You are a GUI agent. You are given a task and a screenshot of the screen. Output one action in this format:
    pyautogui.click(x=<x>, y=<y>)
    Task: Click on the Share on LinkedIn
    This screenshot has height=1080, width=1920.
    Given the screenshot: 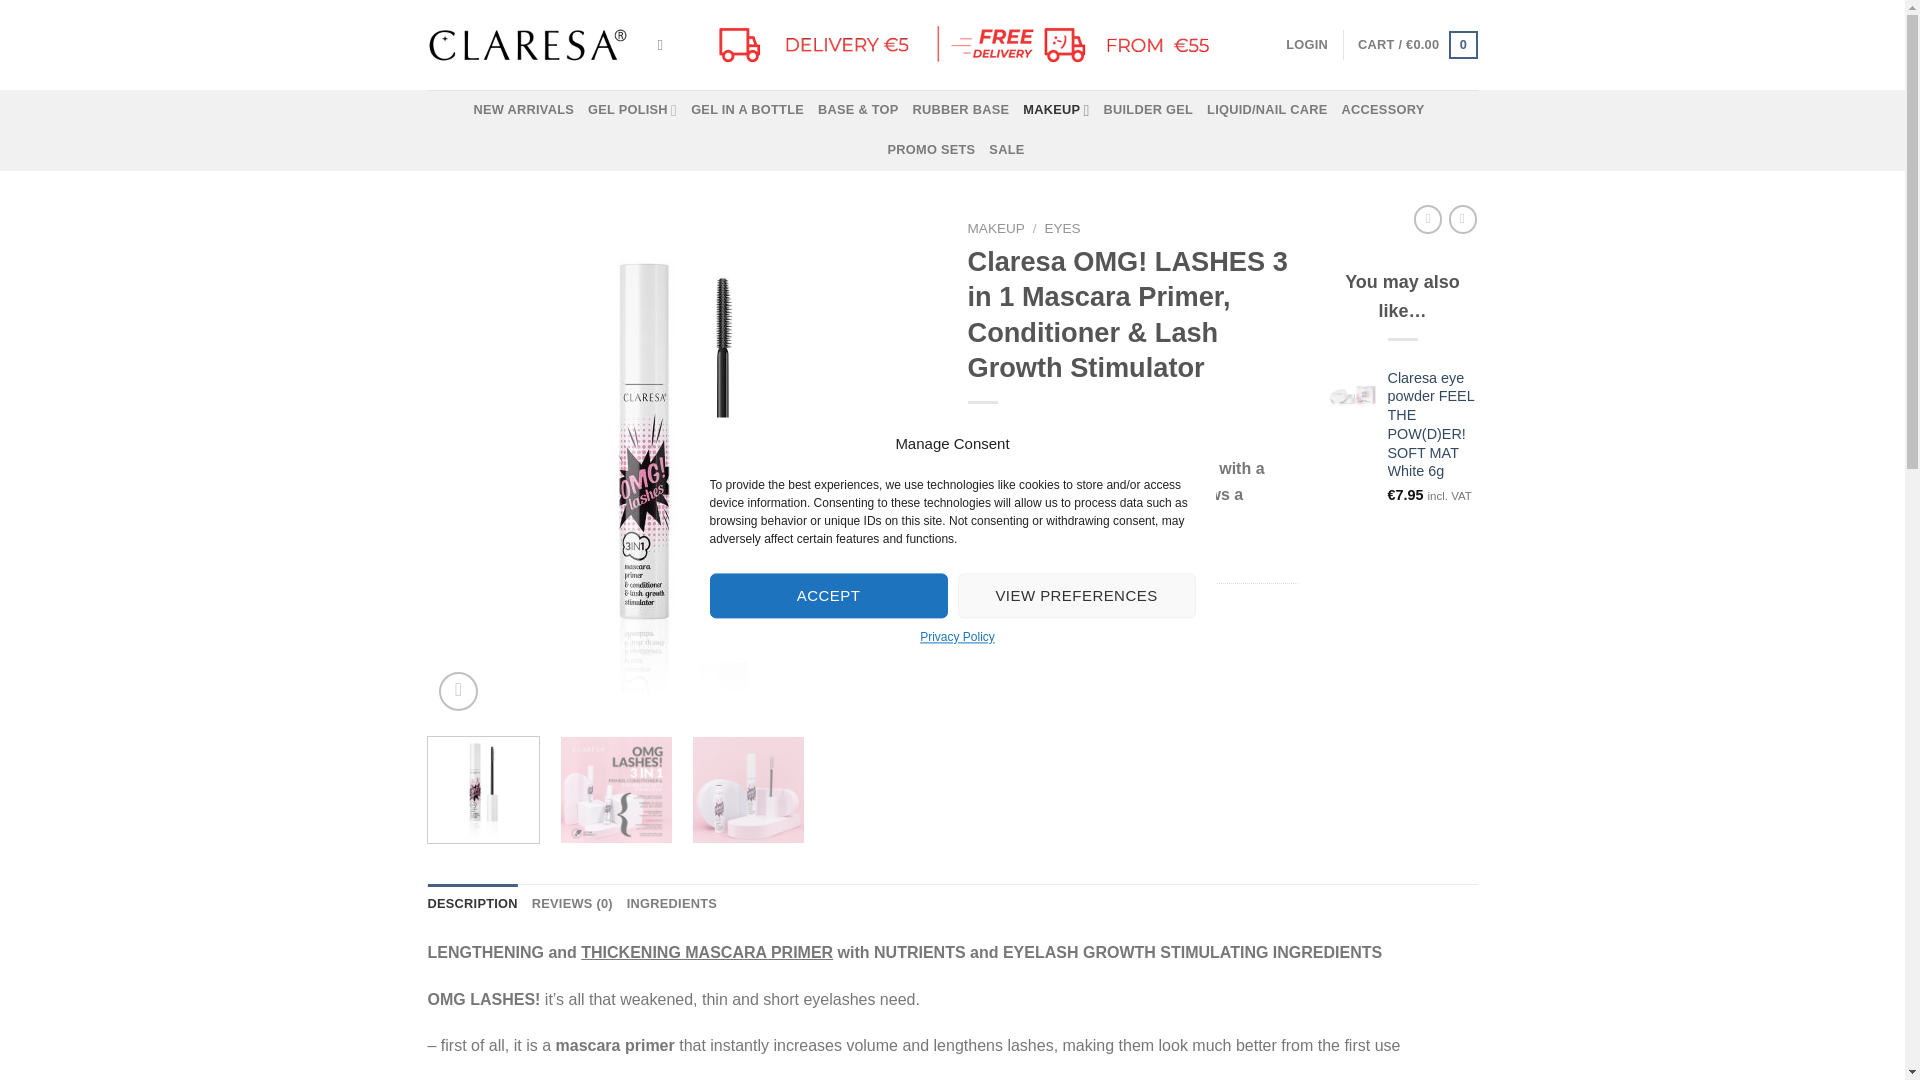 What is the action you would take?
    pyautogui.click(x=1130, y=644)
    